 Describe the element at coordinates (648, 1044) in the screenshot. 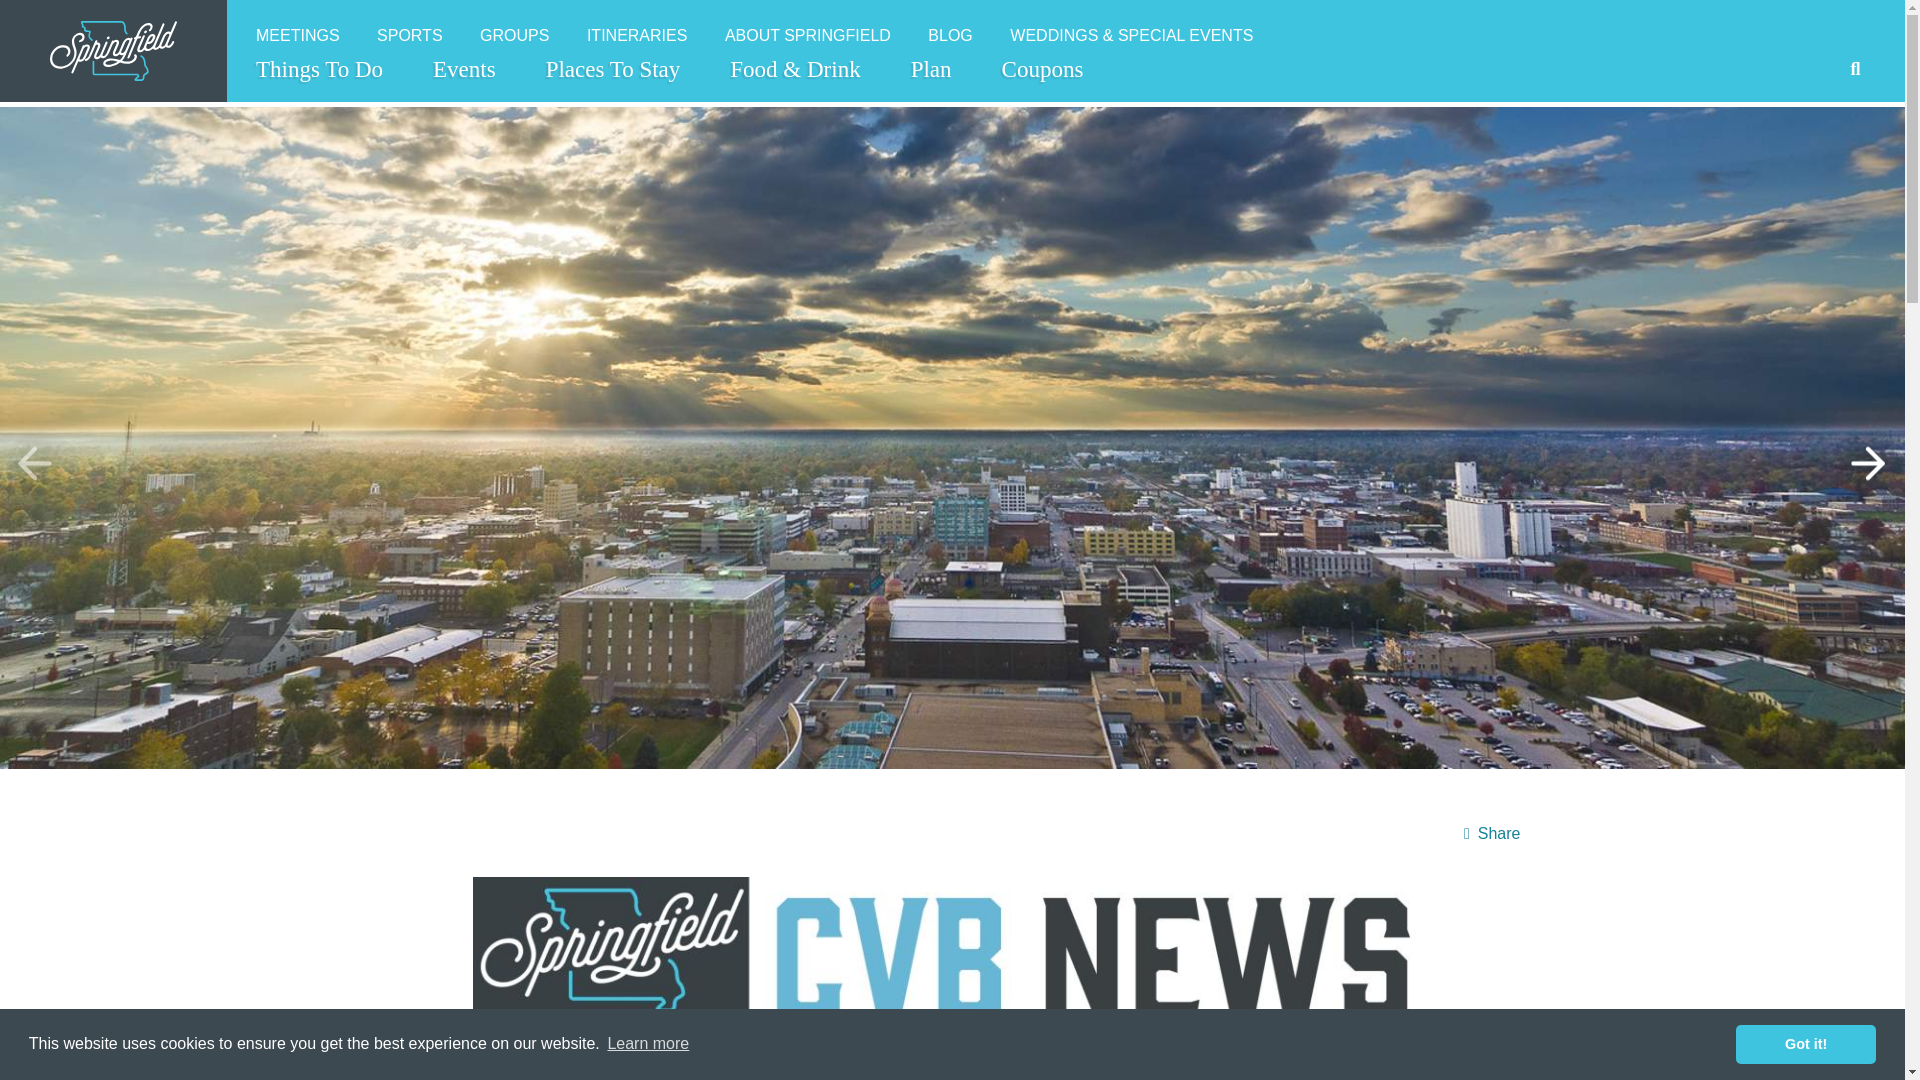

I see `Learn more` at that location.